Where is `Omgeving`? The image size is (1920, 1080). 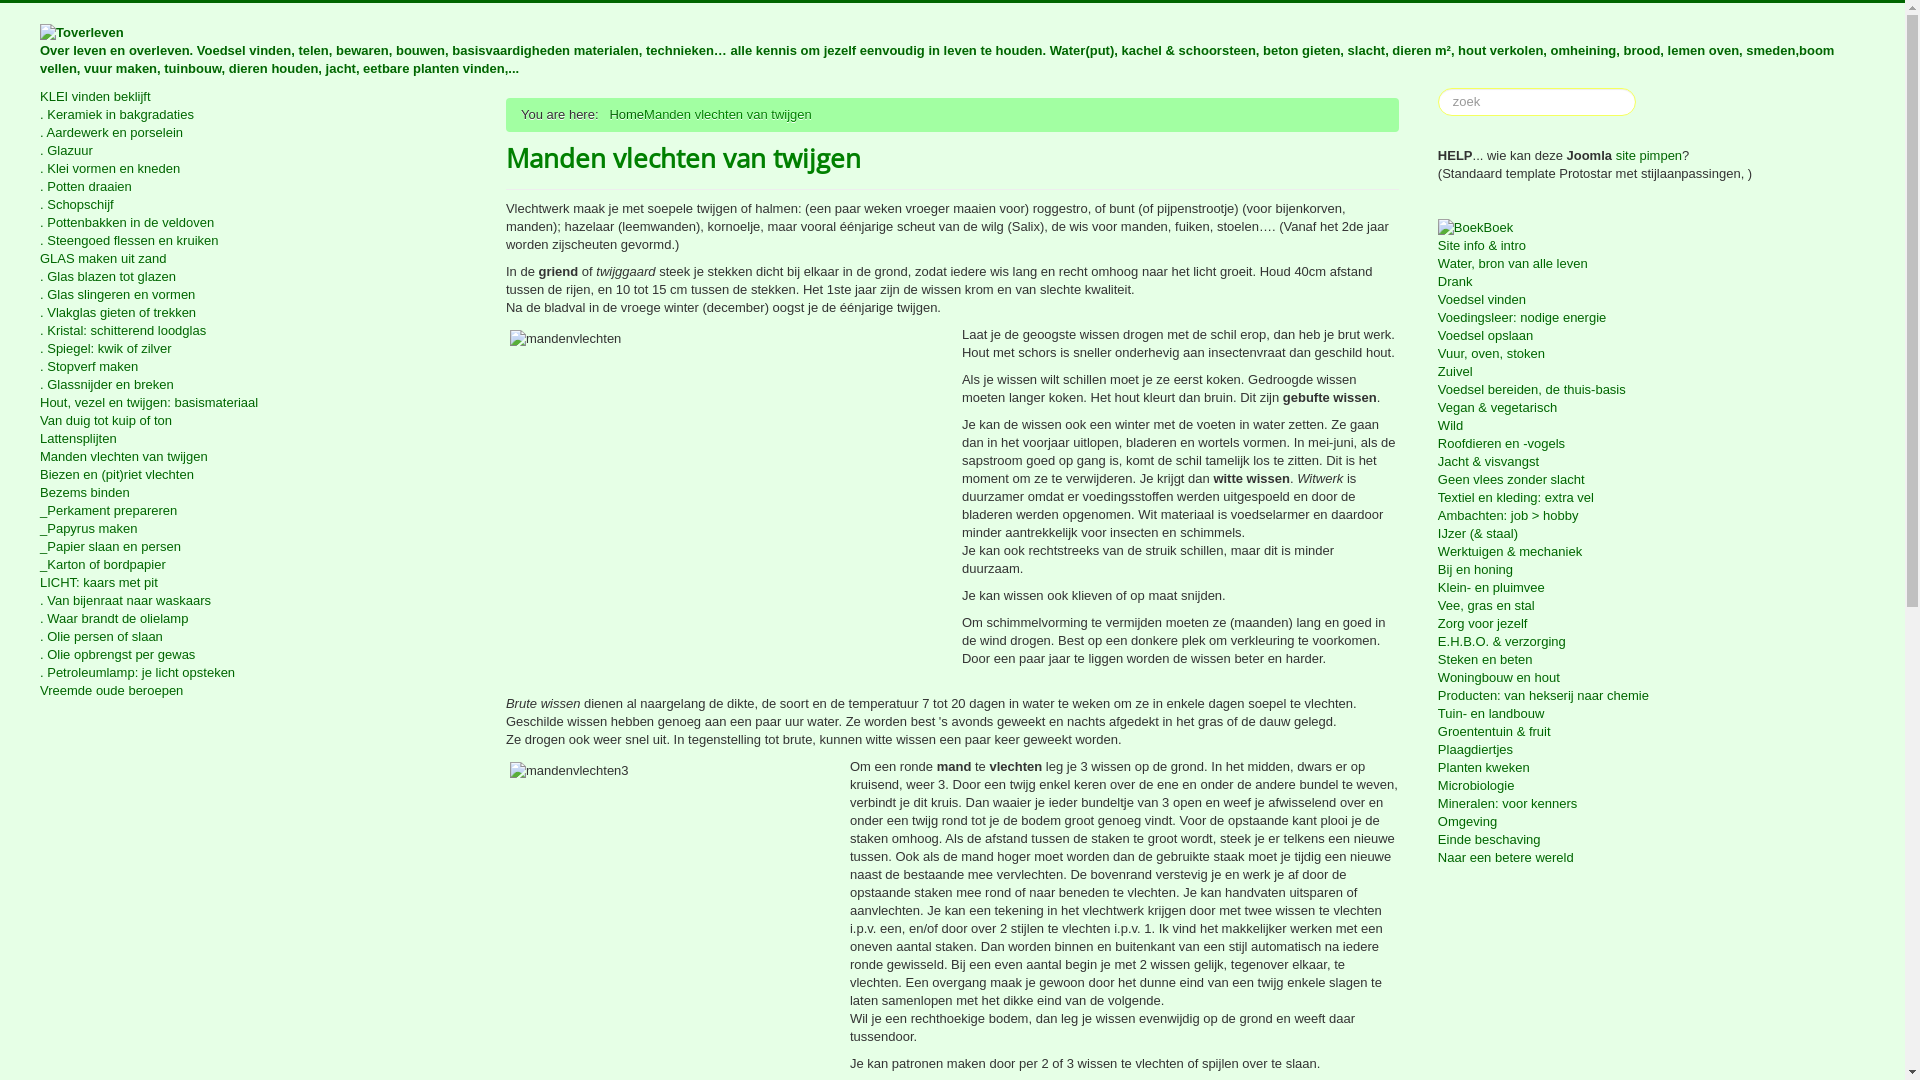
Omgeving is located at coordinates (1652, 822).